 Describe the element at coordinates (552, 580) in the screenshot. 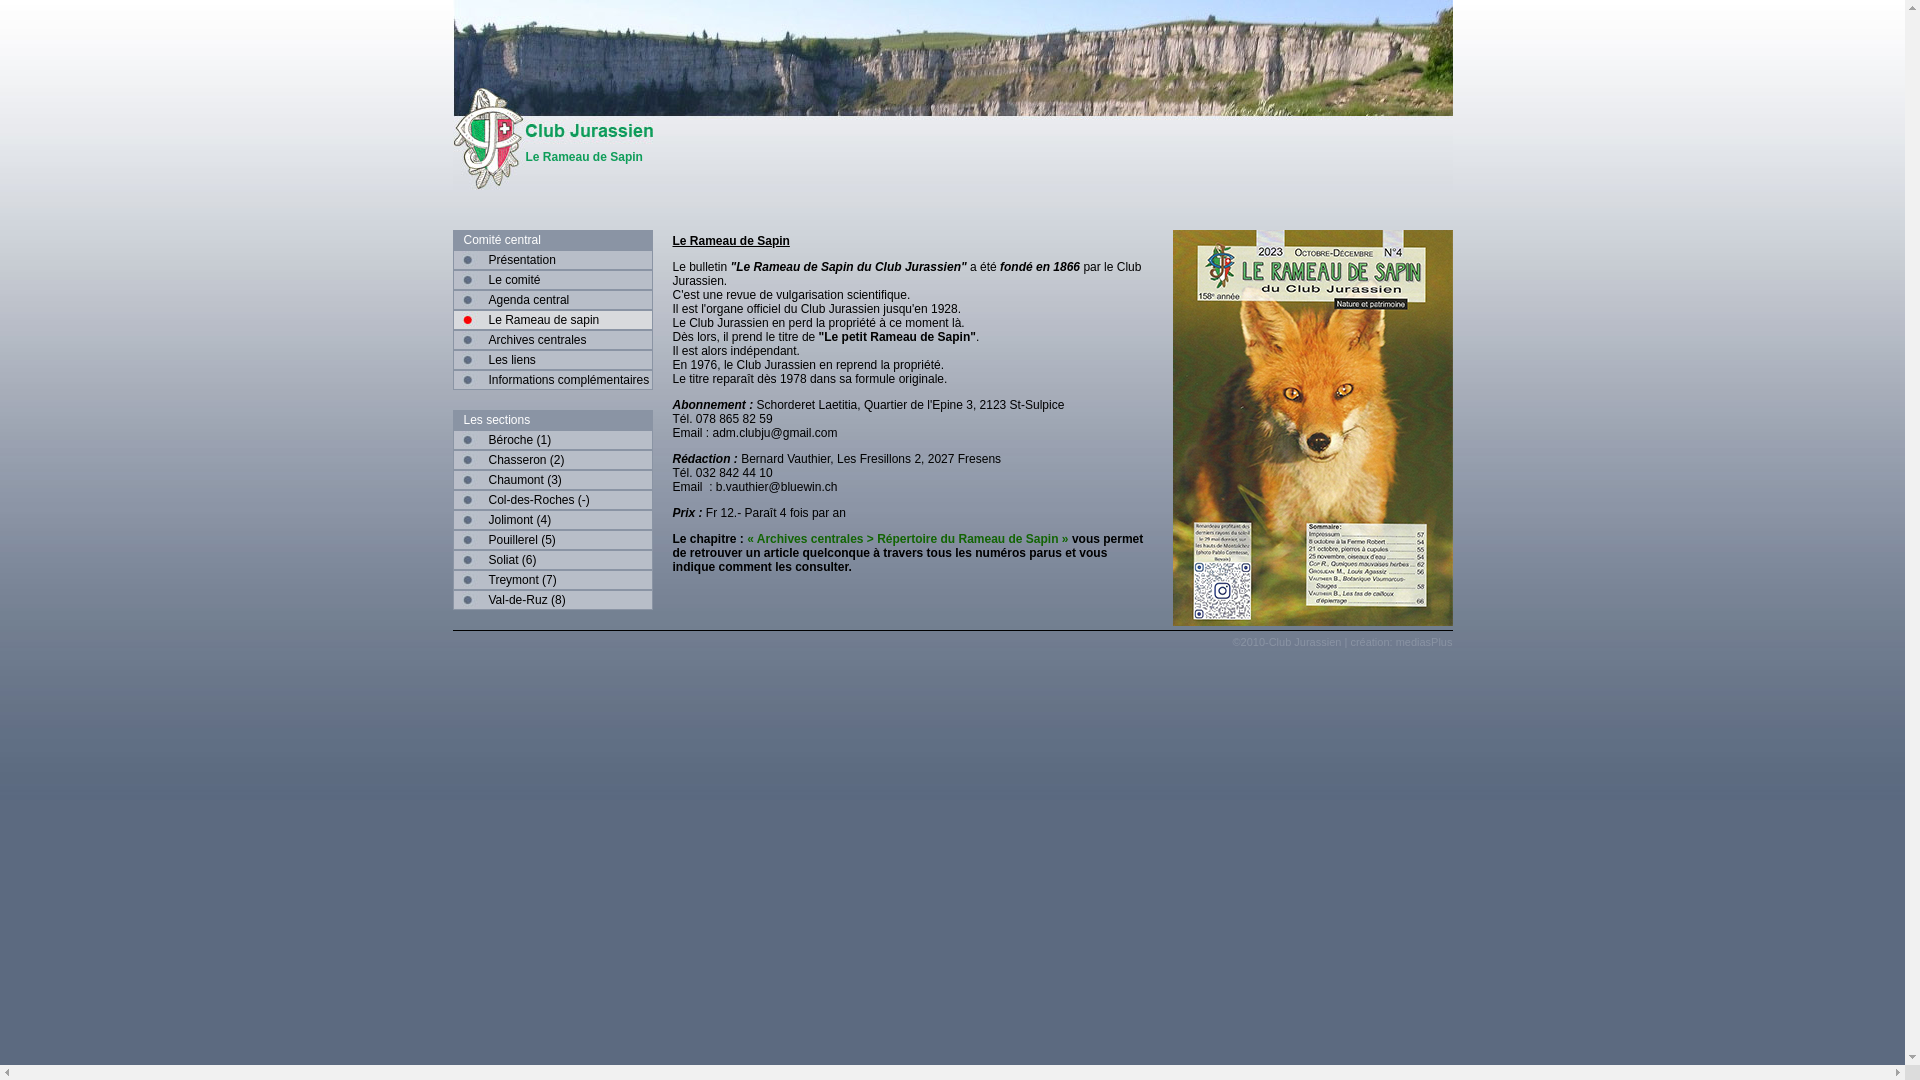

I see `Treymont (7)` at that location.